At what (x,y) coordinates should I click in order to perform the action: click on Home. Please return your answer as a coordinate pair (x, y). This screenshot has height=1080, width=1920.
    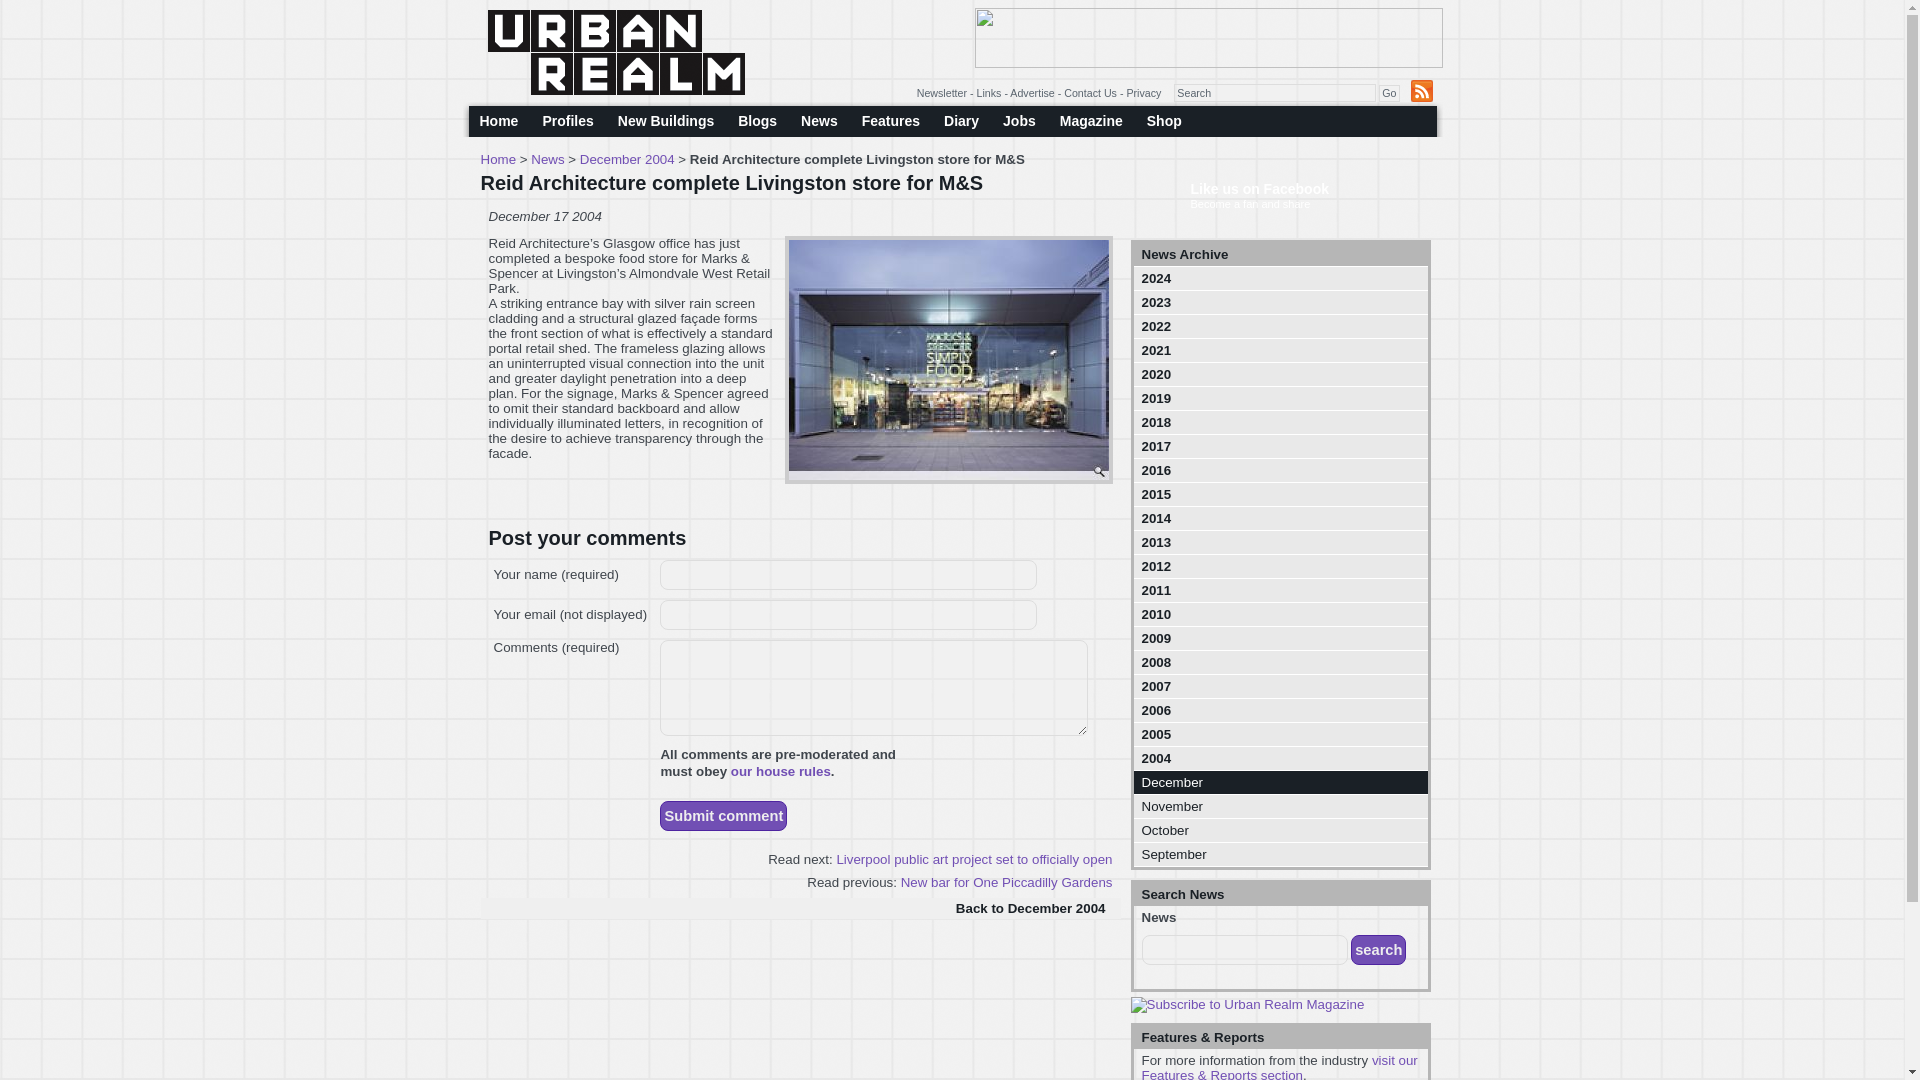
    Looking at the image, I should click on (500, 121).